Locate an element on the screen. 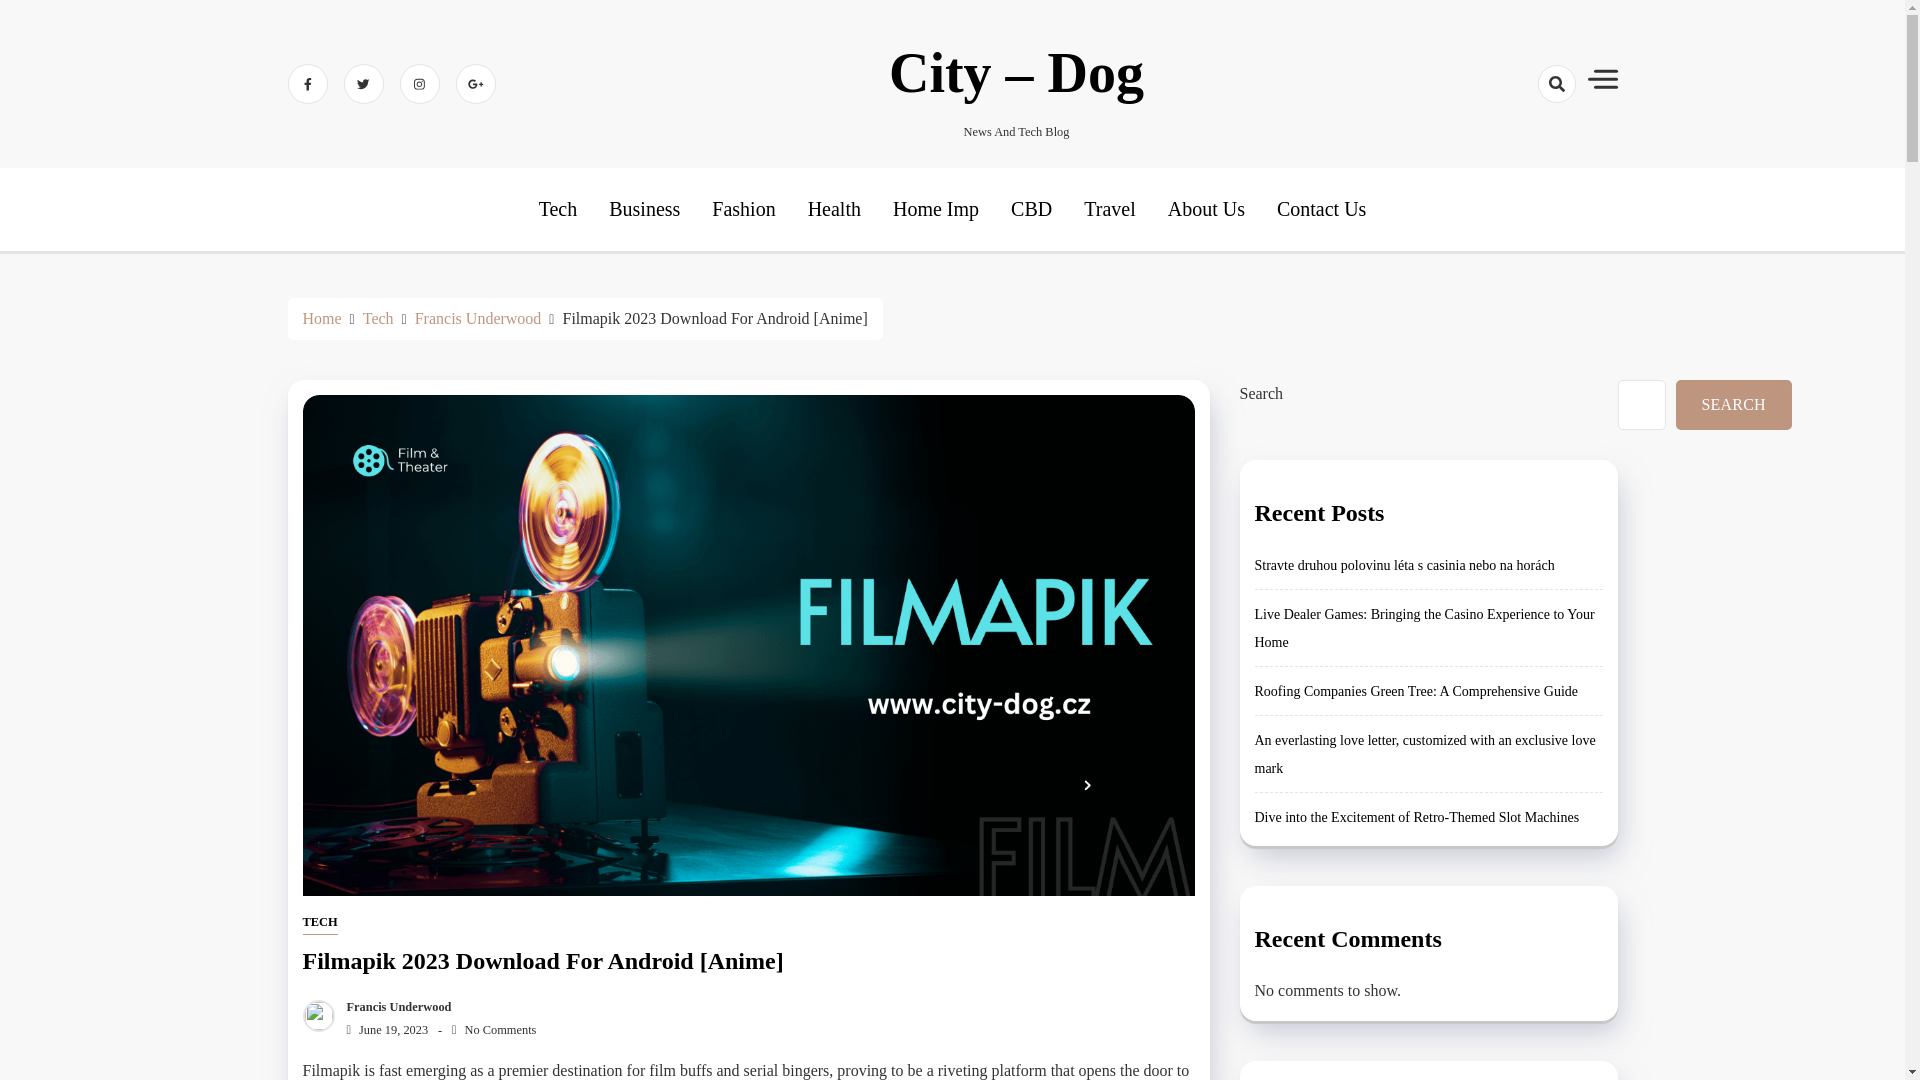 The width and height of the screenshot is (1920, 1080). Contact Us is located at coordinates (1320, 209).